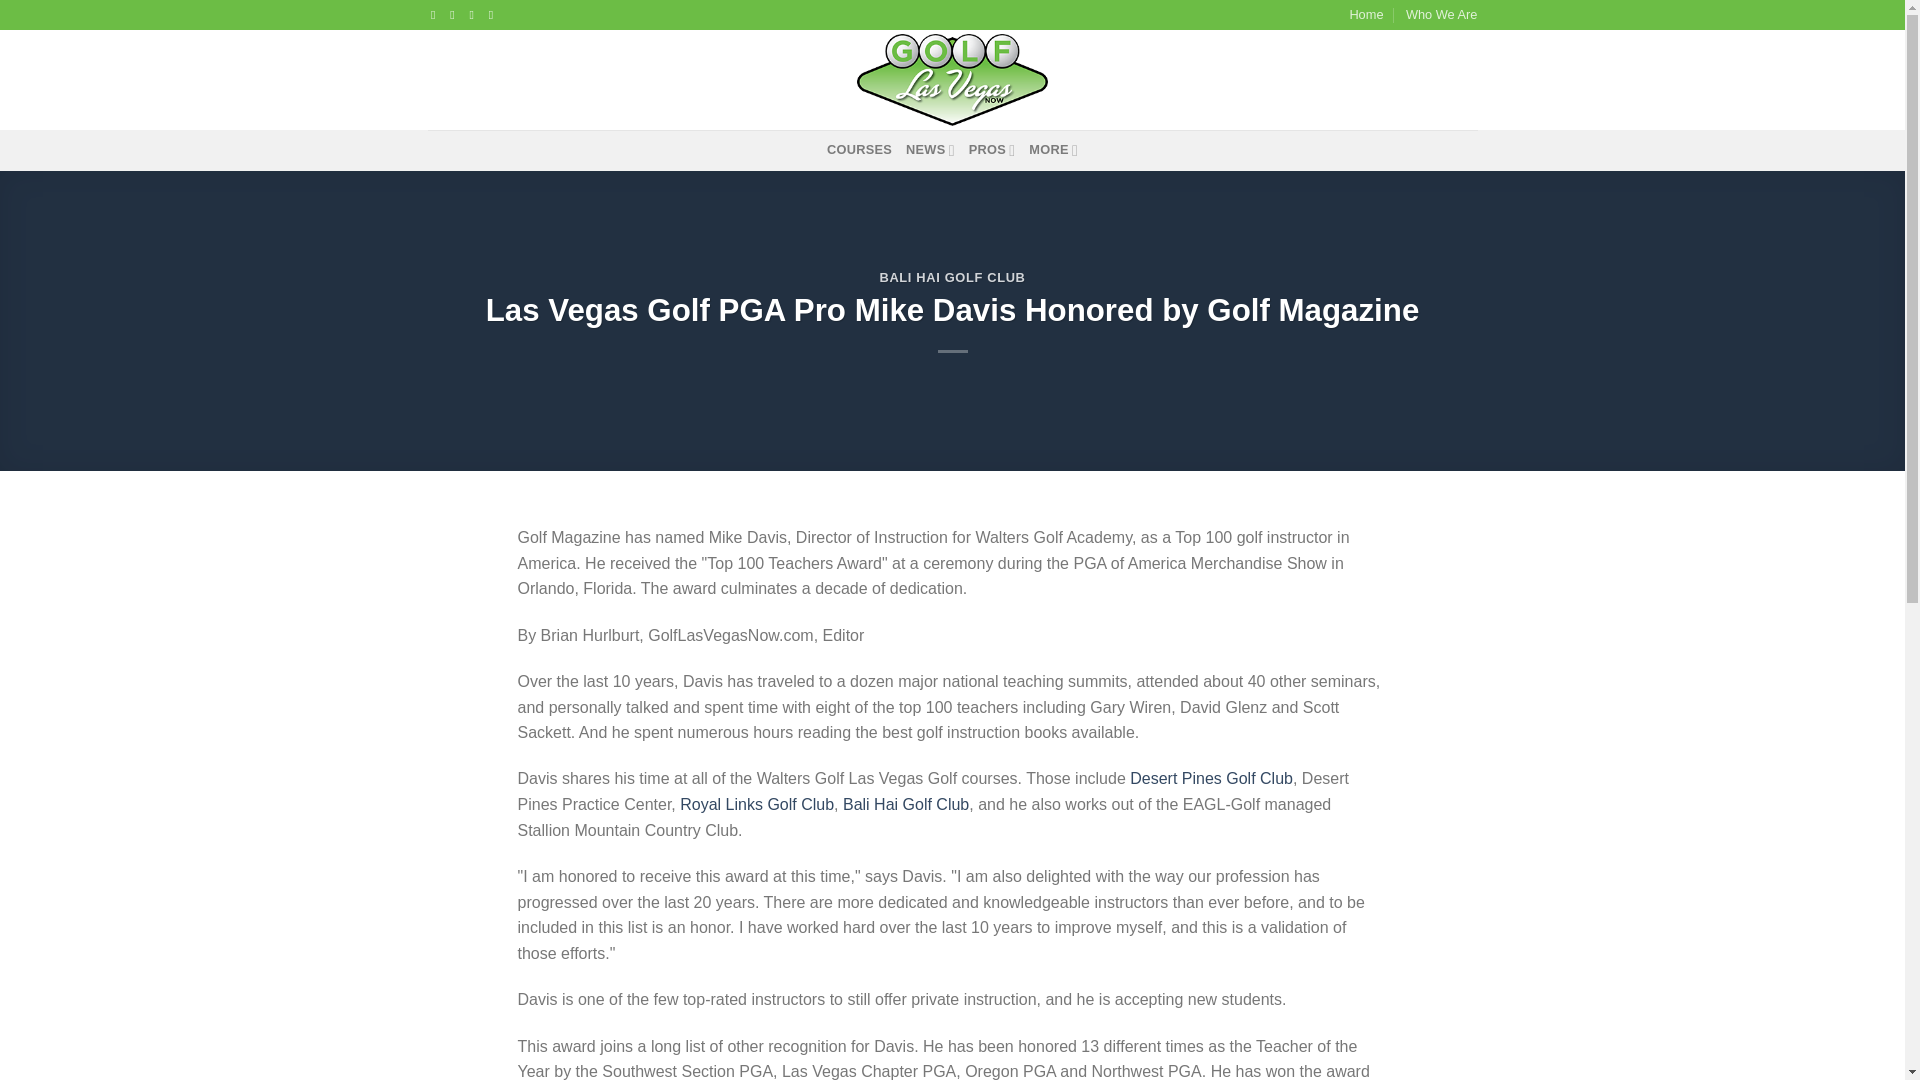 The height and width of the screenshot is (1080, 1920). Describe the element at coordinates (906, 804) in the screenshot. I see `Bali Hai Golf Club` at that location.